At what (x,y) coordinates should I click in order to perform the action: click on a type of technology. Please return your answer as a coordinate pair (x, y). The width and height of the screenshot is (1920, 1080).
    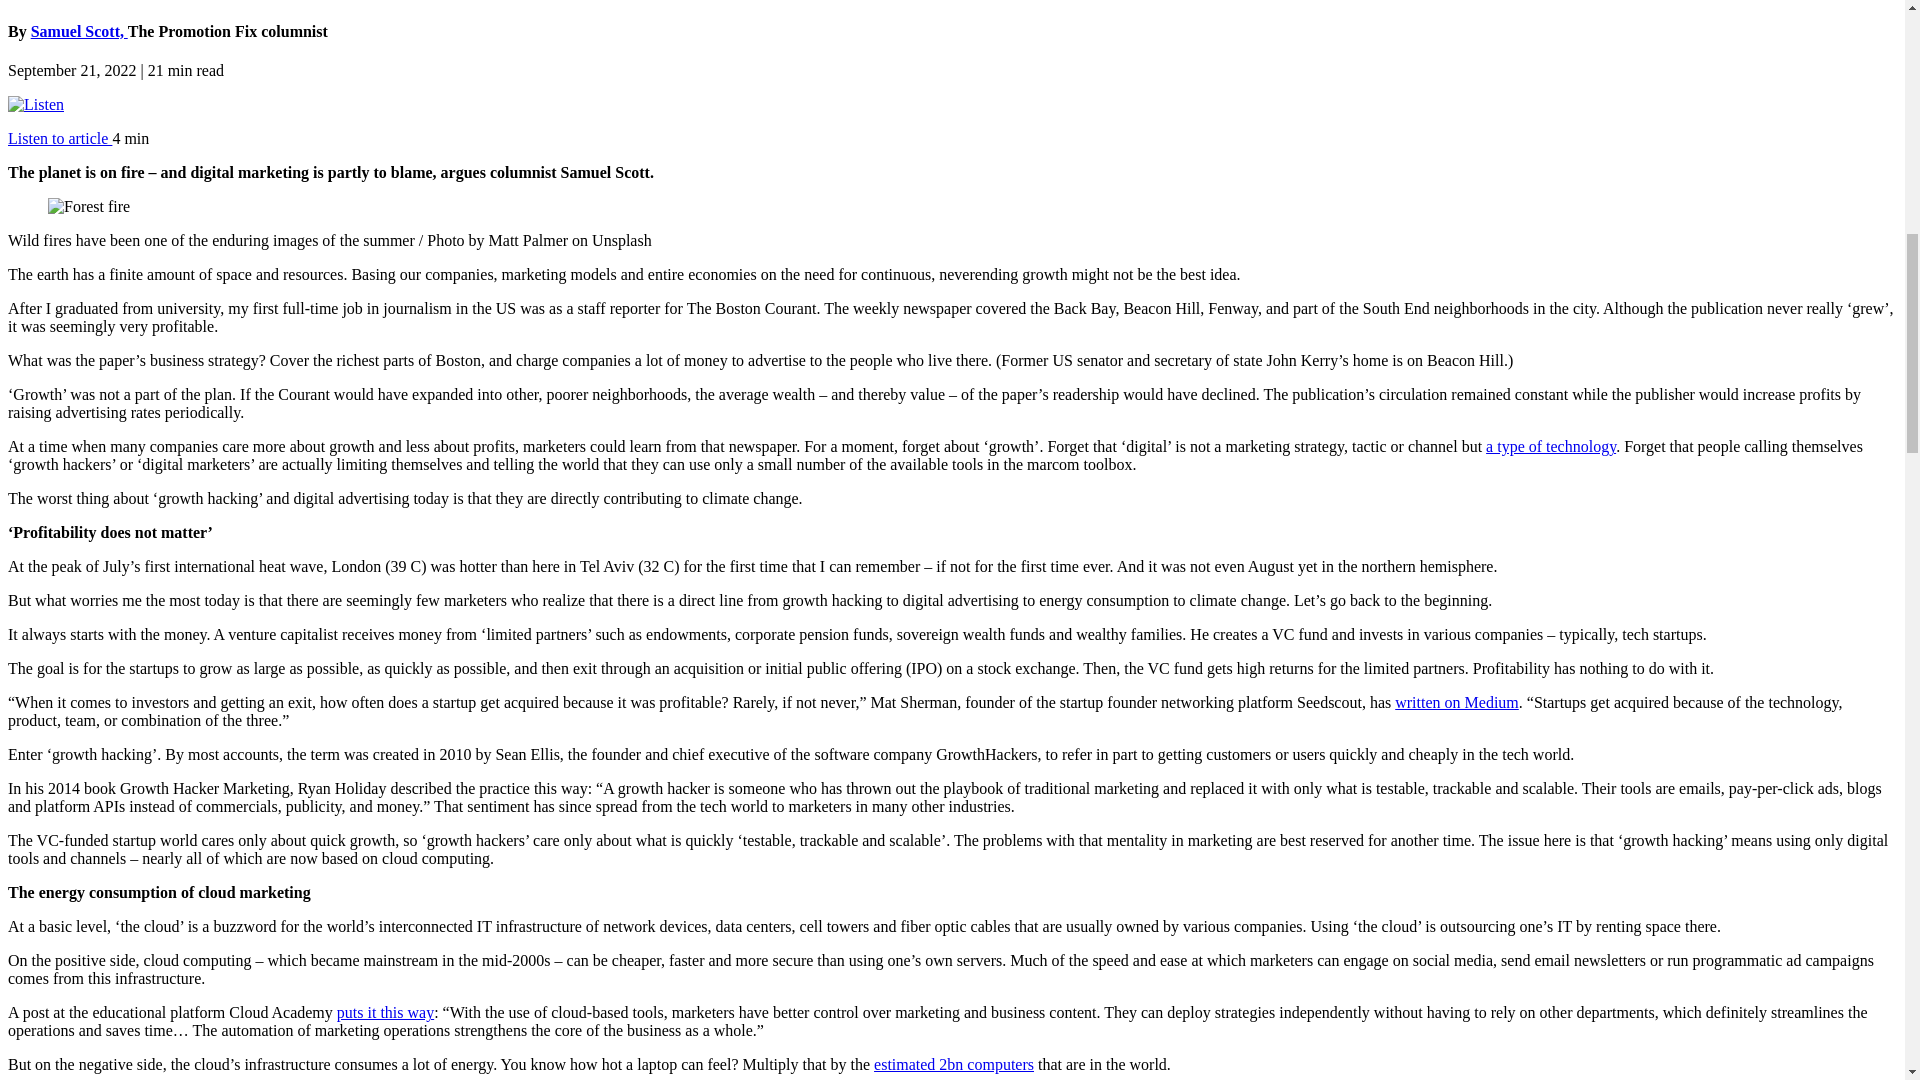
    Looking at the image, I should click on (1551, 446).